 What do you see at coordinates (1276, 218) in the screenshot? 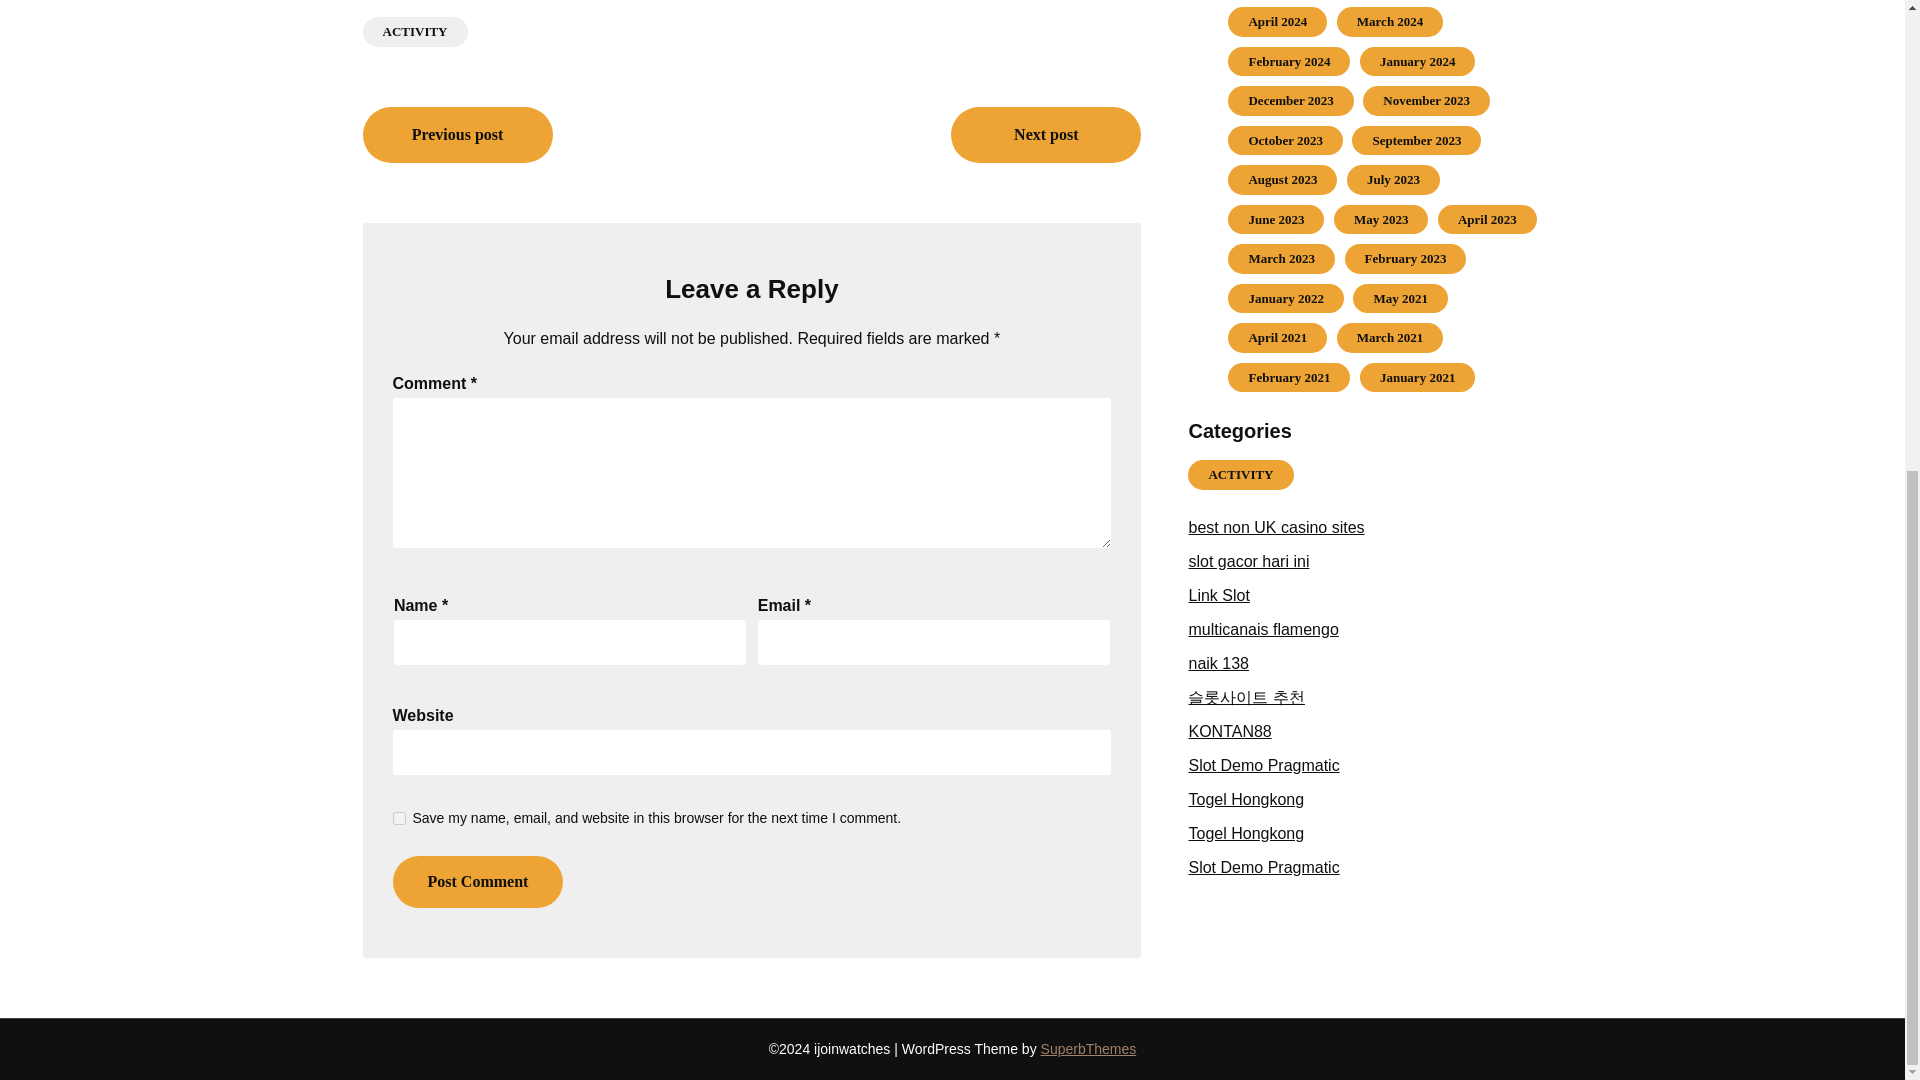
I see `June 2023` at bounding box center [1276, 218].